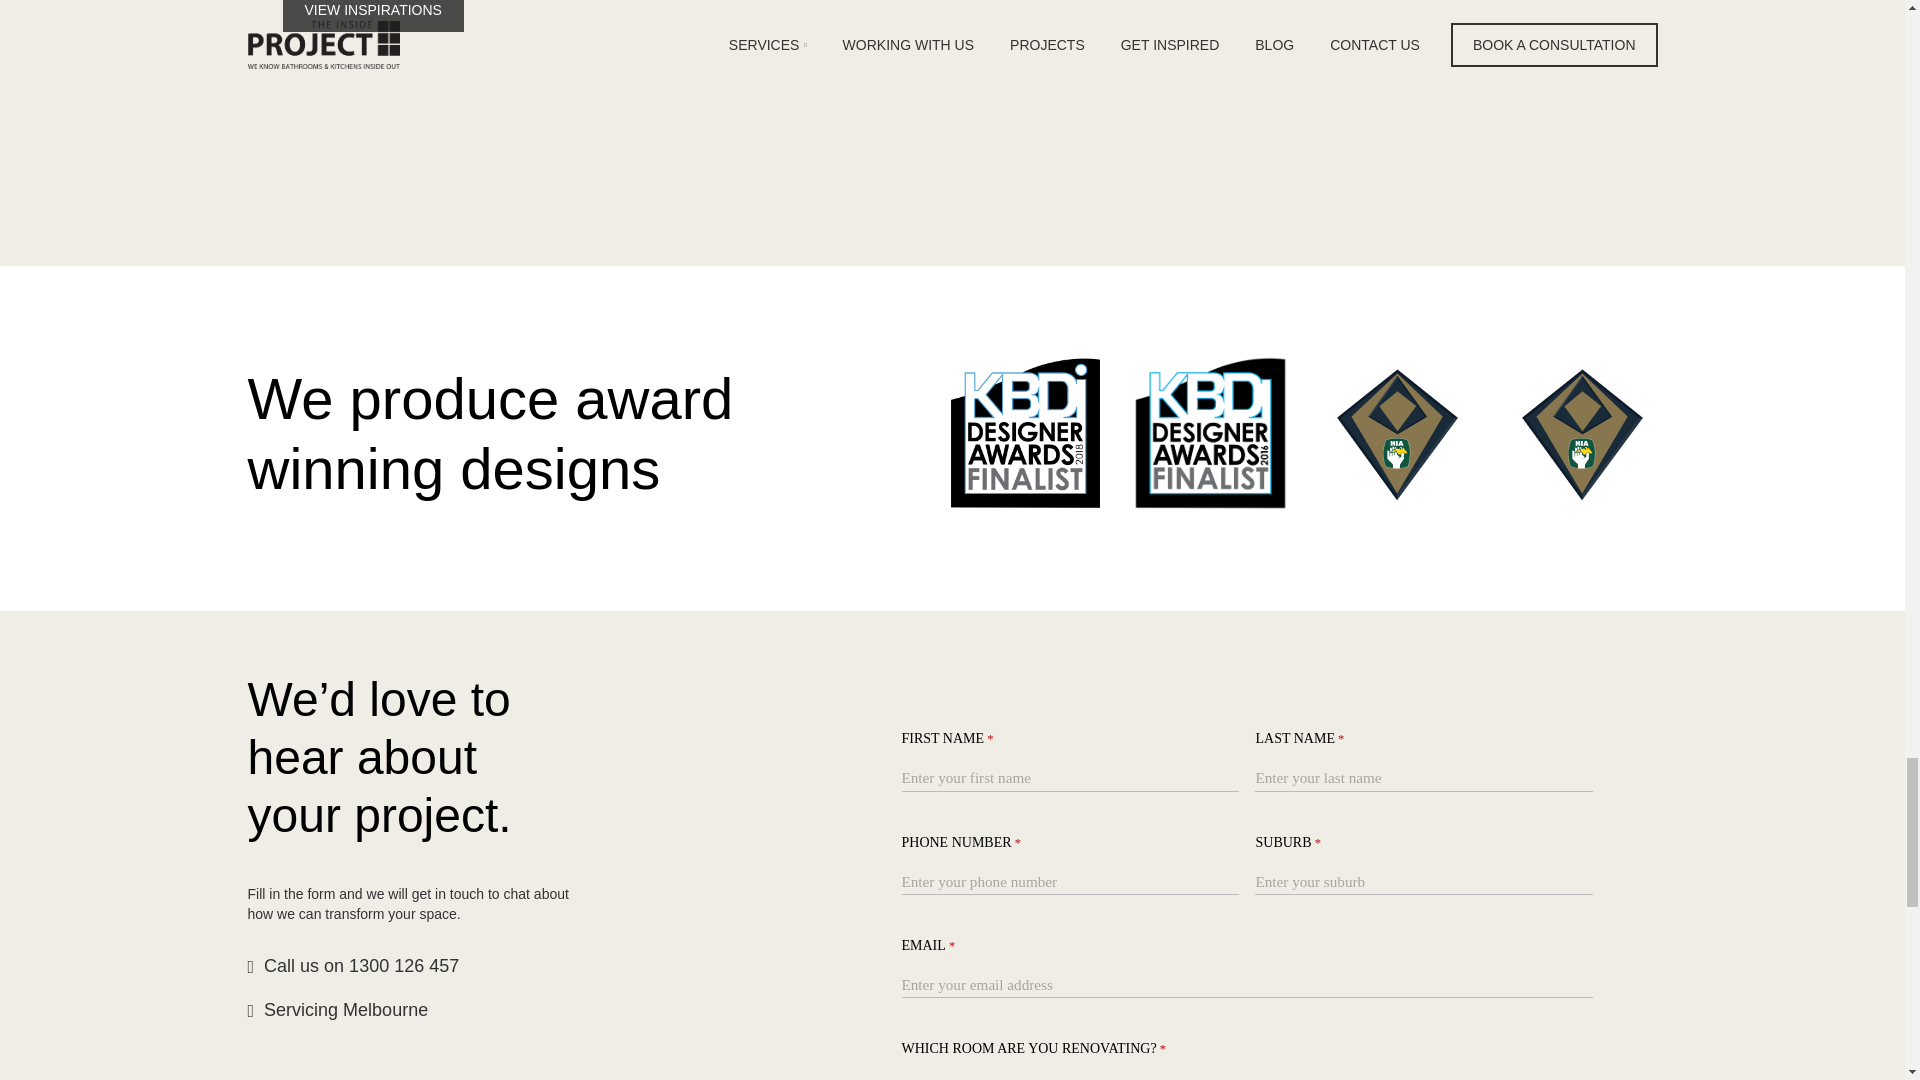 This screenshot has height=1080, width=1920. What do you see at coordinates (1071, 882) in the screenshot?
I see `PHONE NUMBER` at bounding box center [1071, 882].